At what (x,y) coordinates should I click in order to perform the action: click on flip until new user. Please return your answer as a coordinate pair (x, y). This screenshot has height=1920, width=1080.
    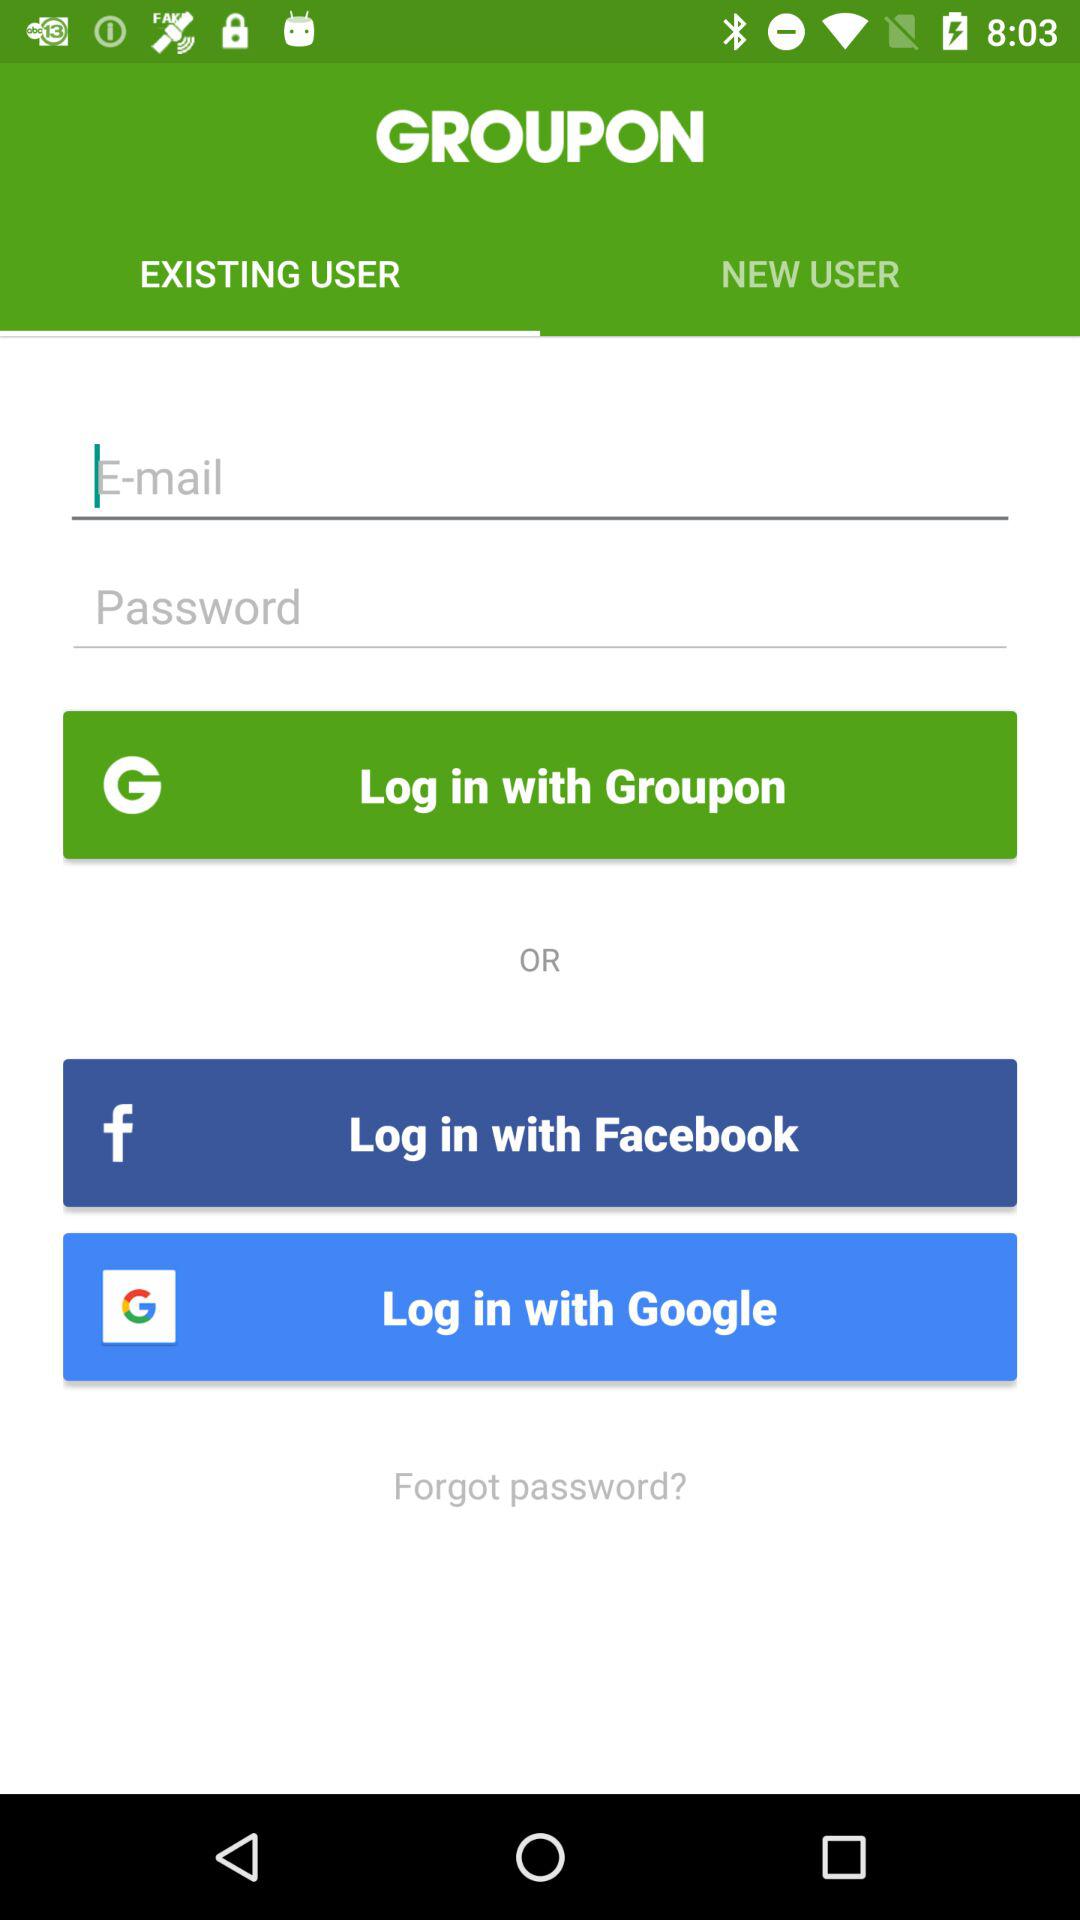
    Looking at the image, I should click on (810, 272).